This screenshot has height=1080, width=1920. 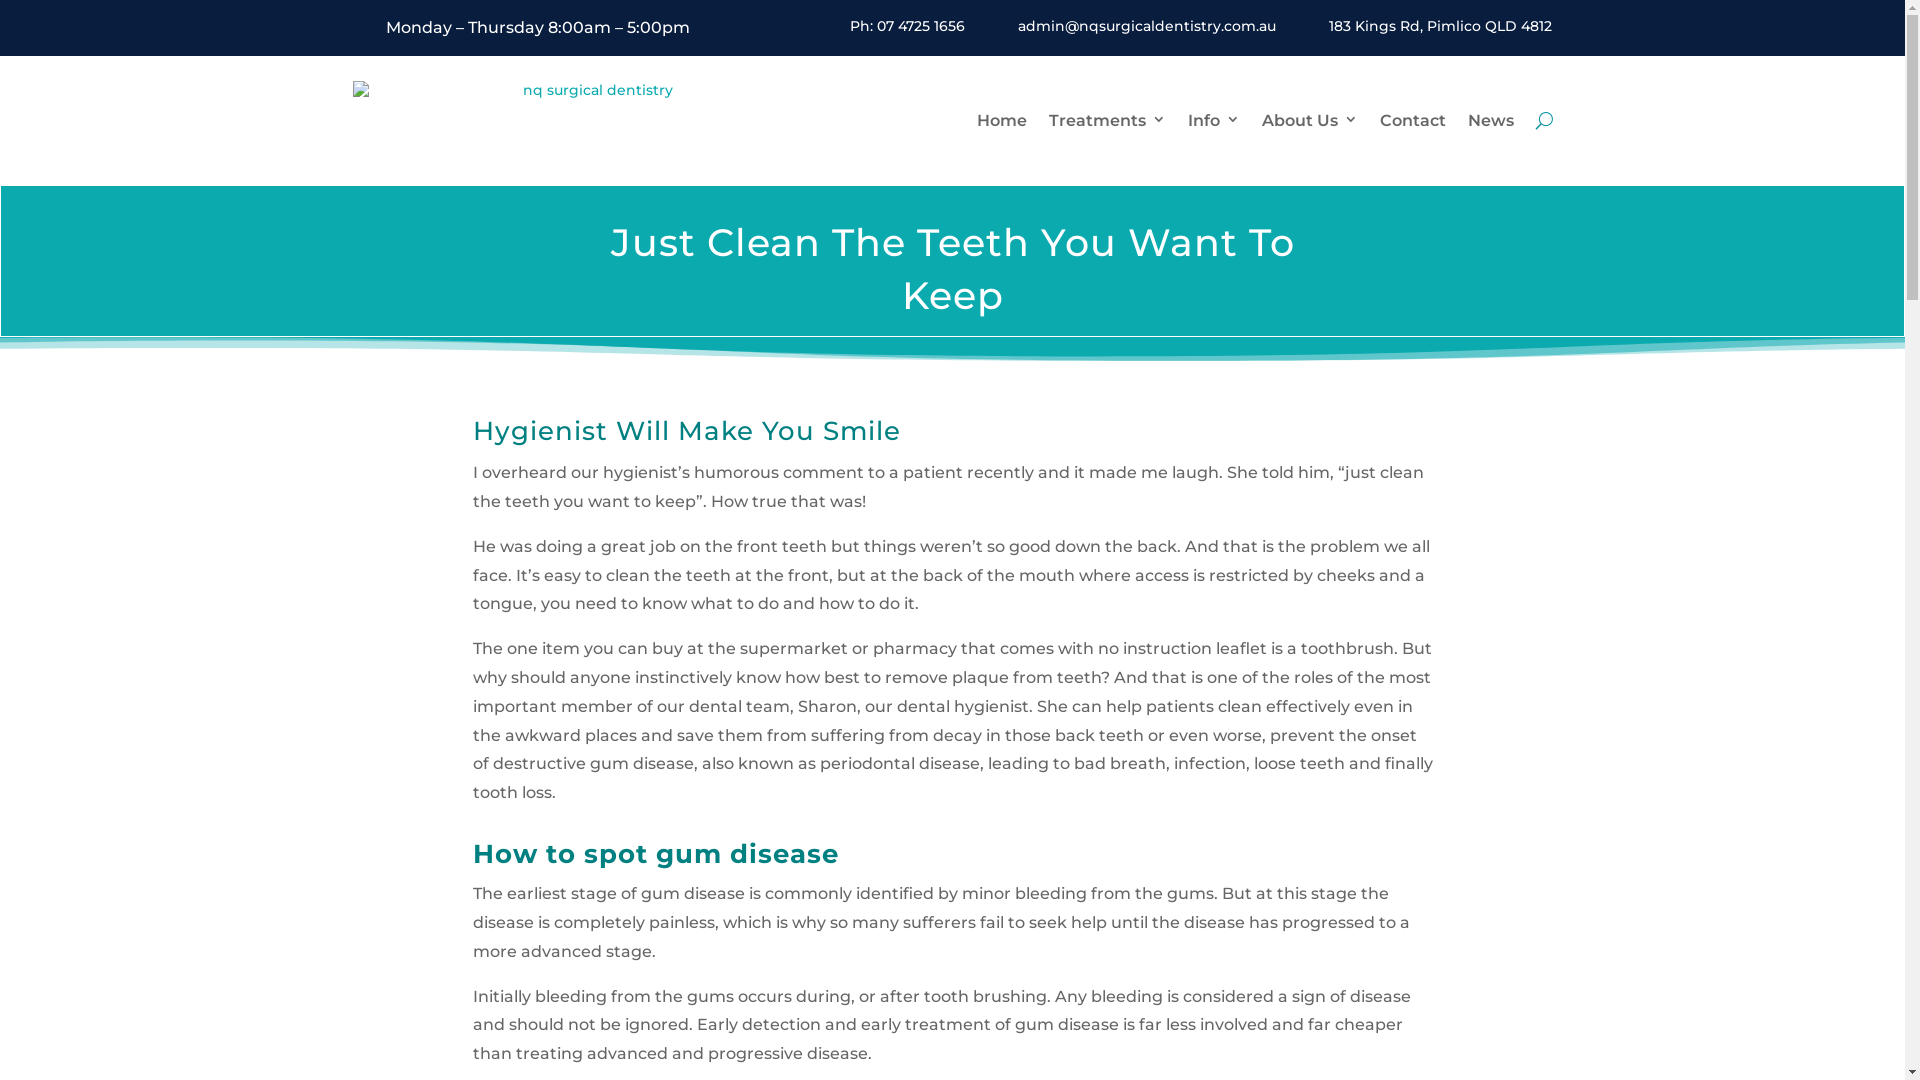 What do you see at coordinates (1413, 120) in the screenshot?
I see `Contact` at bounding box center [1413, 120].